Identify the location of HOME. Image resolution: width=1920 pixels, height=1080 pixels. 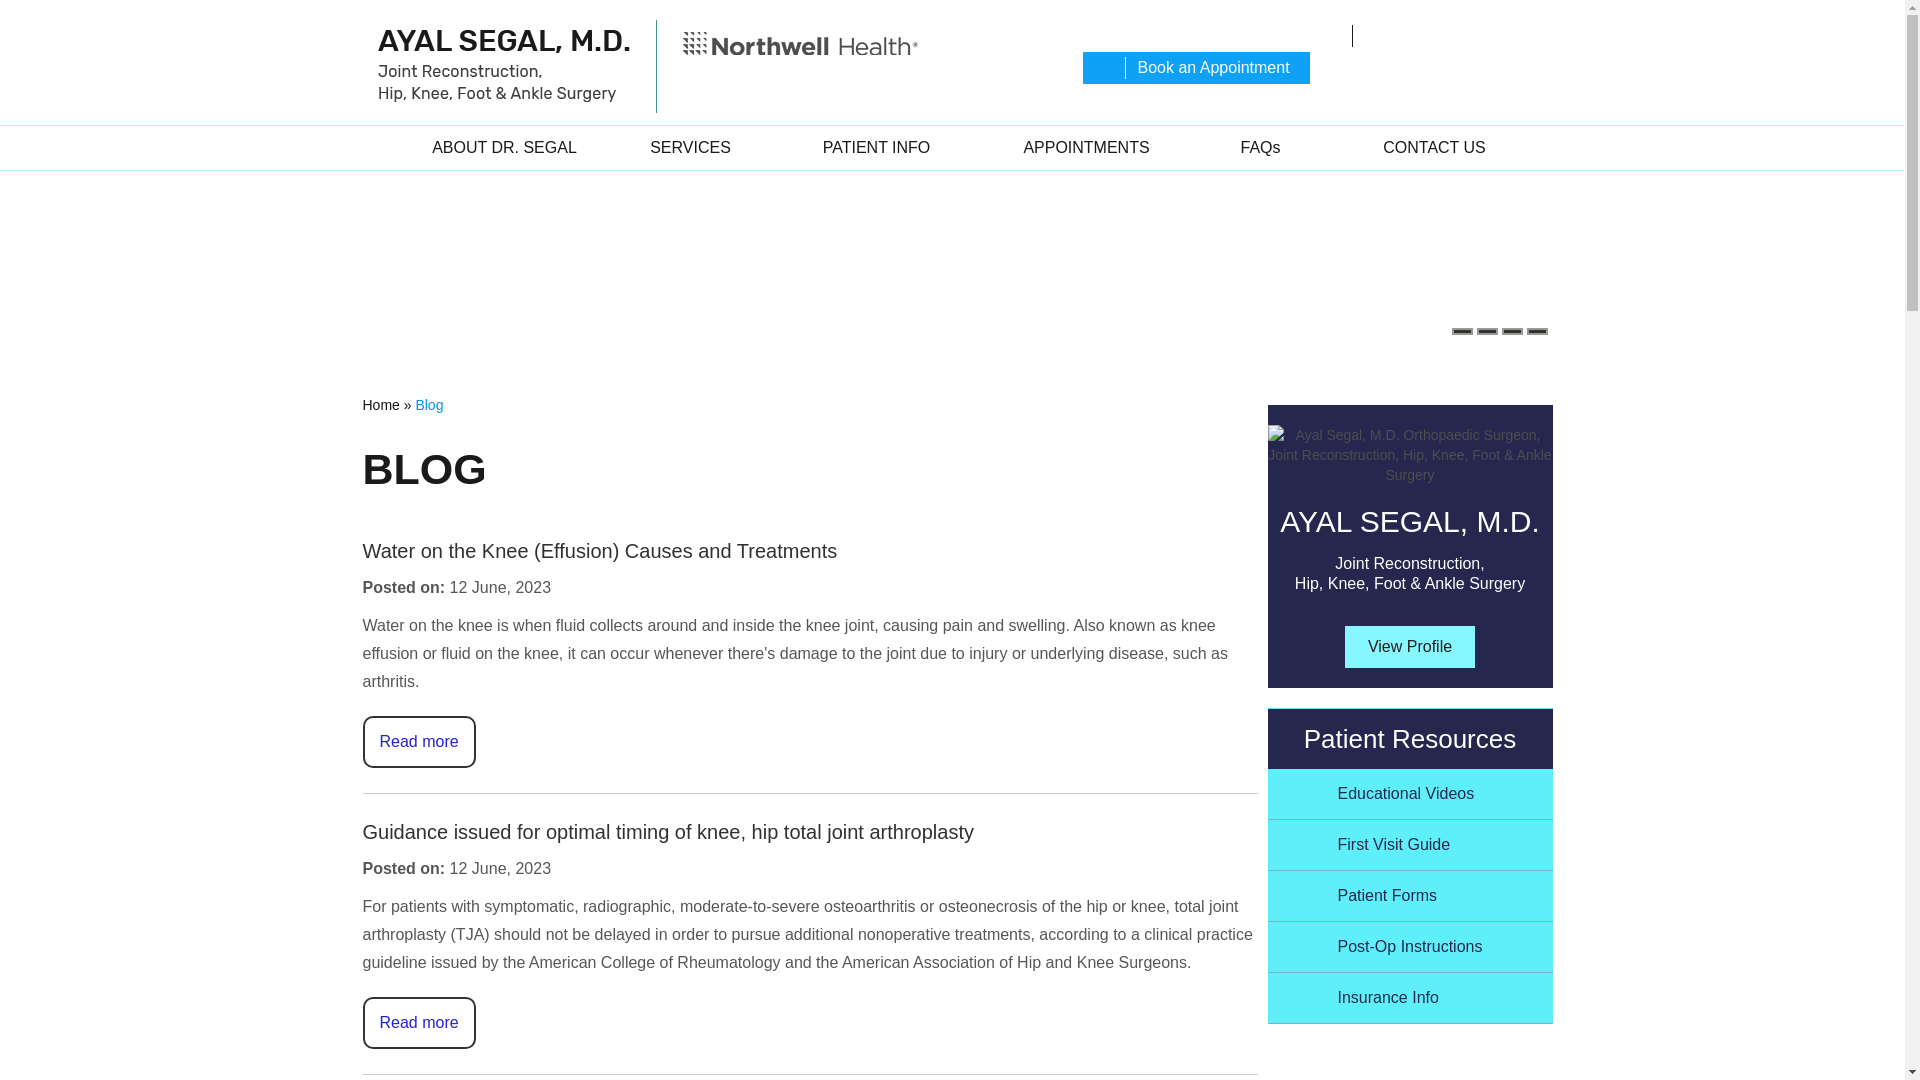
(376, 148).